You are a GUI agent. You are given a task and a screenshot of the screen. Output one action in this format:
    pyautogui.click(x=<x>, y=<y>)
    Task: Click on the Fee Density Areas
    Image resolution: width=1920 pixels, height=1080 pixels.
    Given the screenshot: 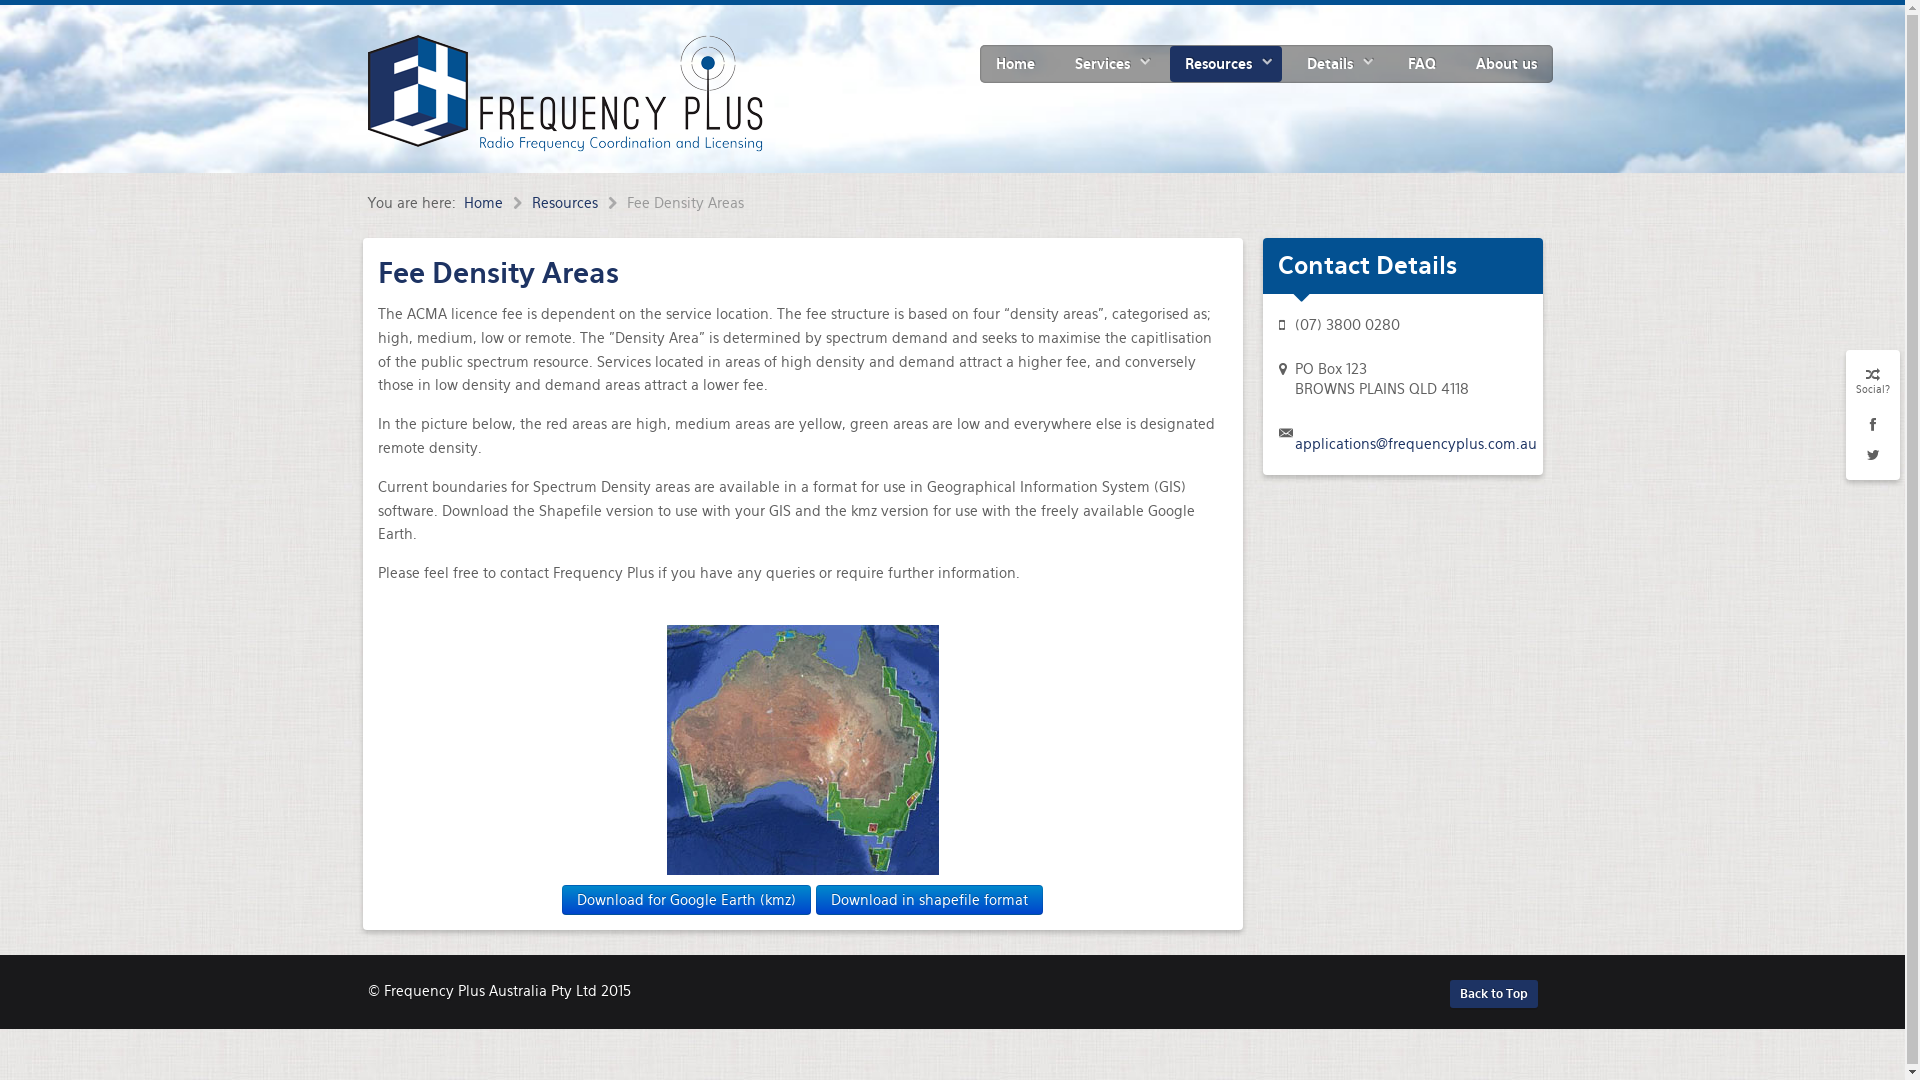 What is the action you would take?
    pyautogui.click(x=498, y=273)
    